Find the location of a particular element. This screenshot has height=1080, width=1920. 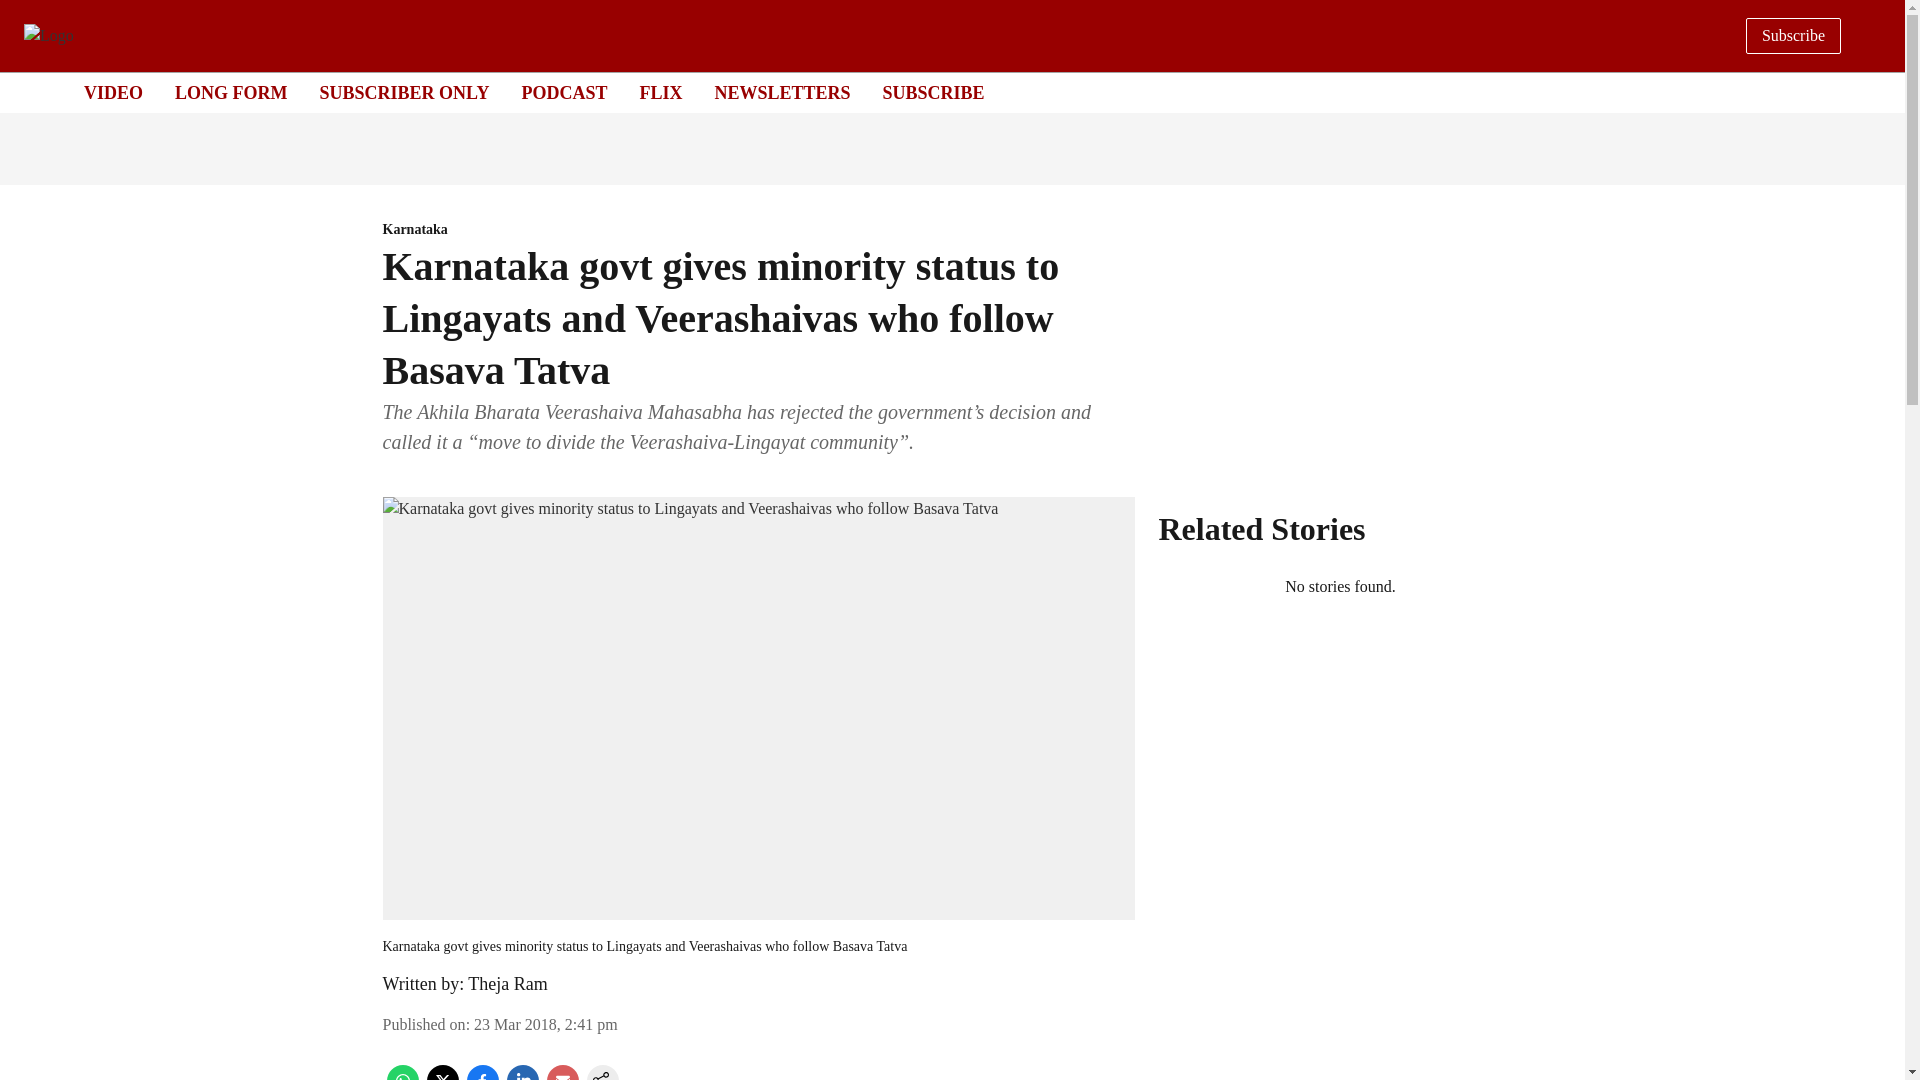

PODCAST is located at coordinates (563, 92).